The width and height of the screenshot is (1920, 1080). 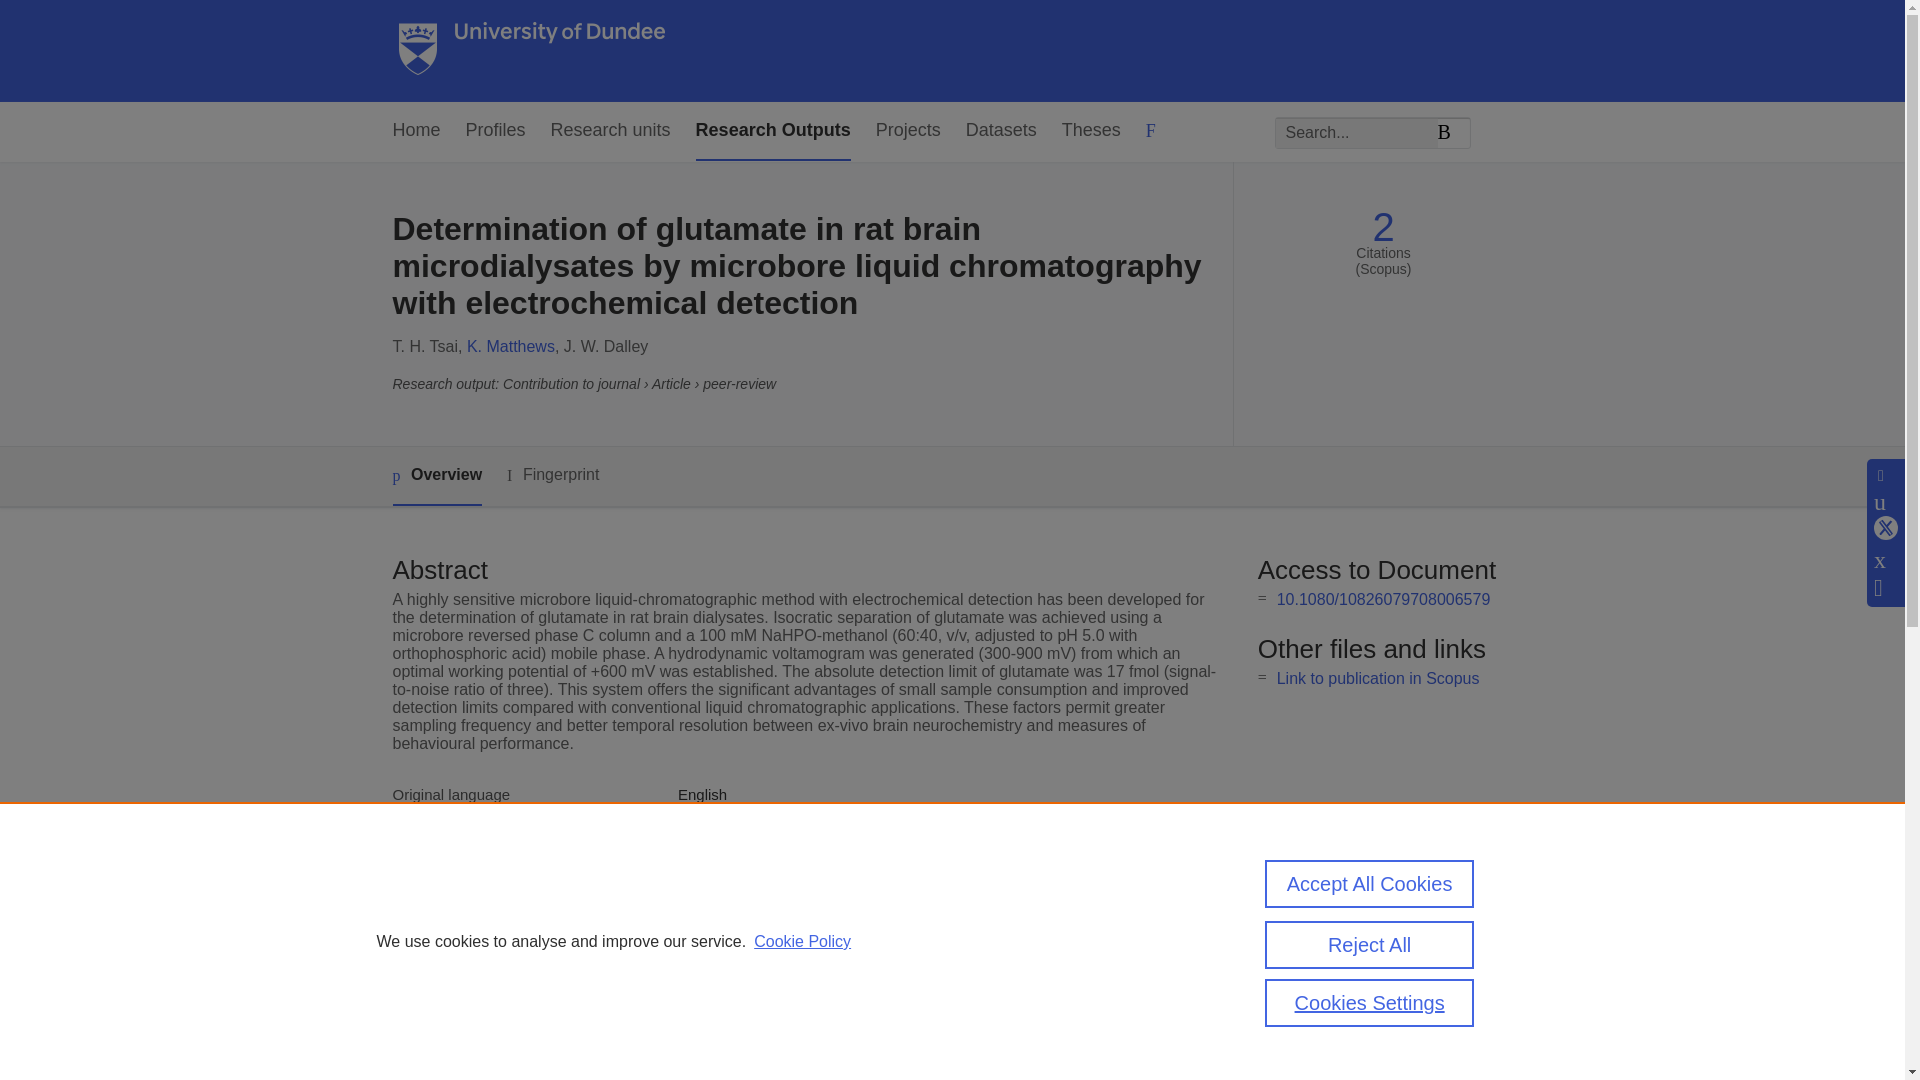 What do you see at coordinates (532, 51) in the screenshot?
I see `Discovery - the University of Dundee Research Portal Home` at bounding box center [532, 51].